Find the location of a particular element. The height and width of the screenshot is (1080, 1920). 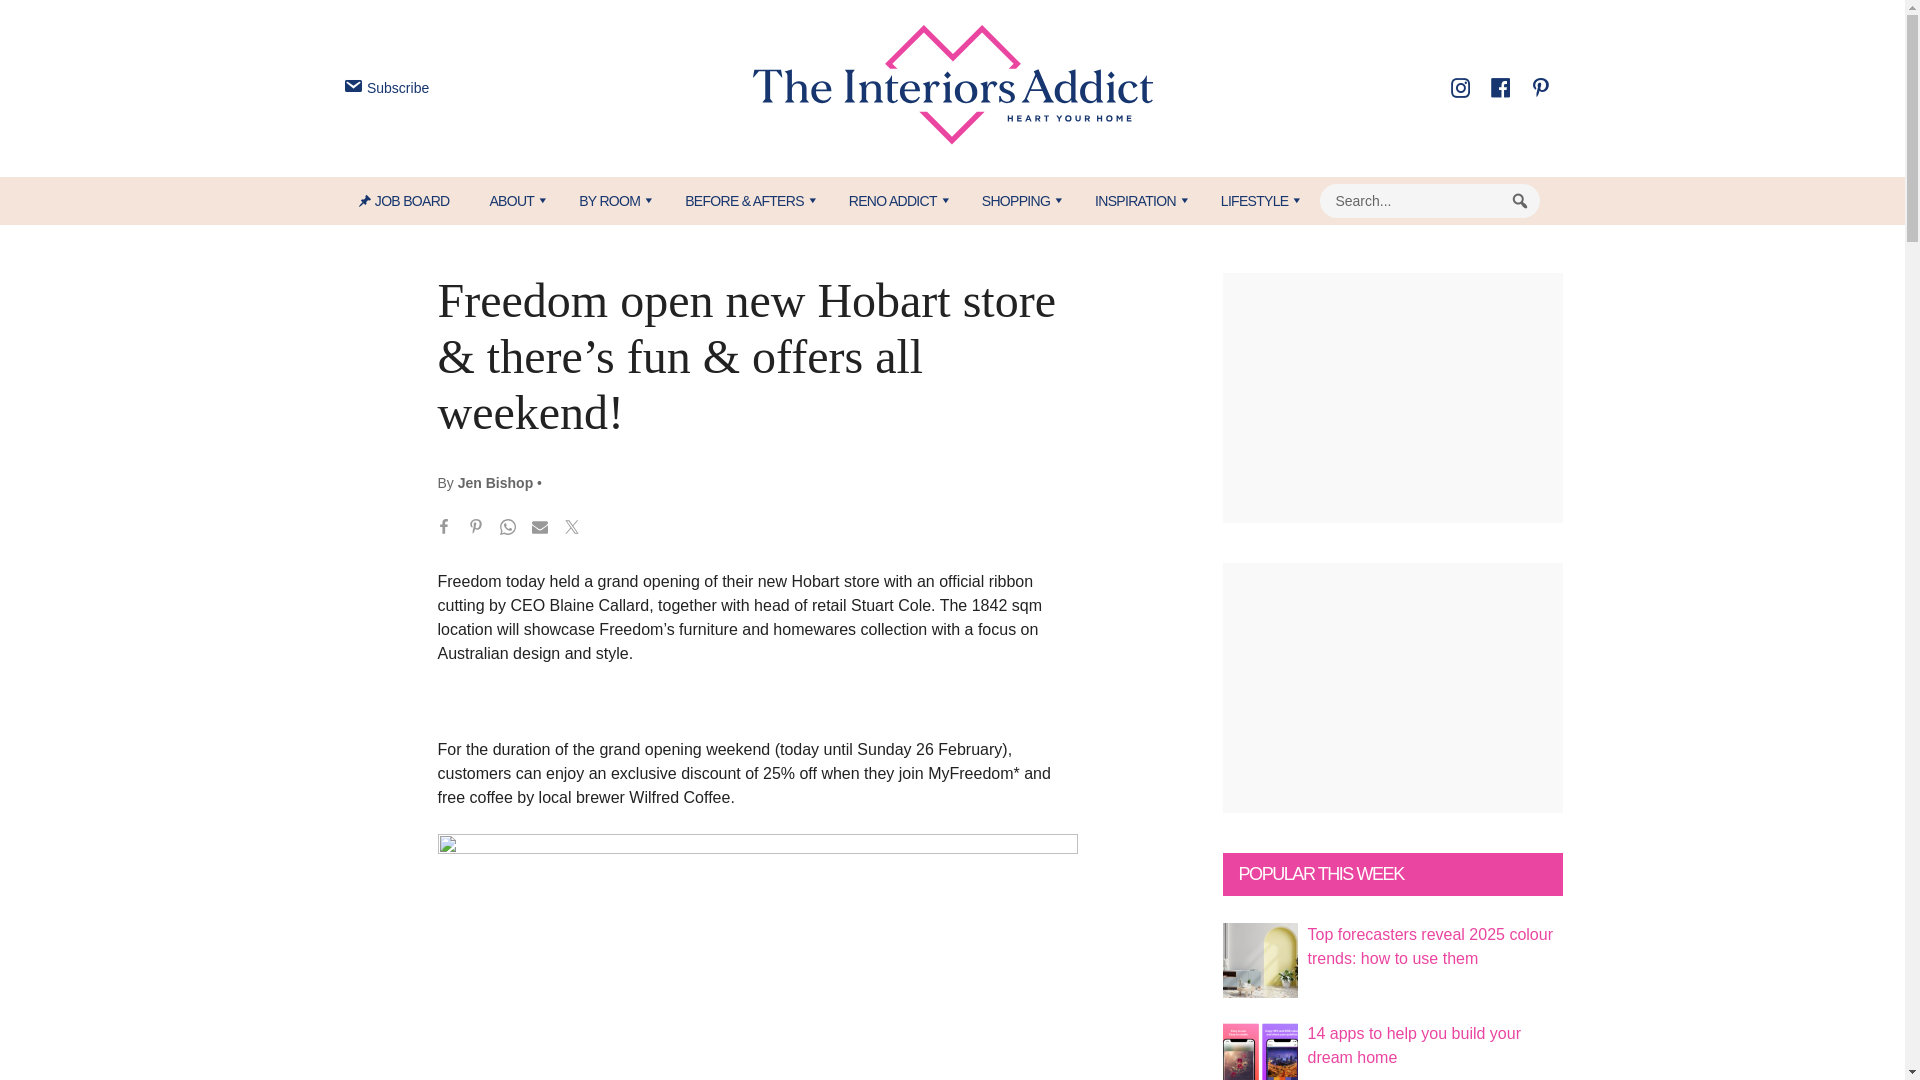

BY ROOM is located at coordinates (611, 200).